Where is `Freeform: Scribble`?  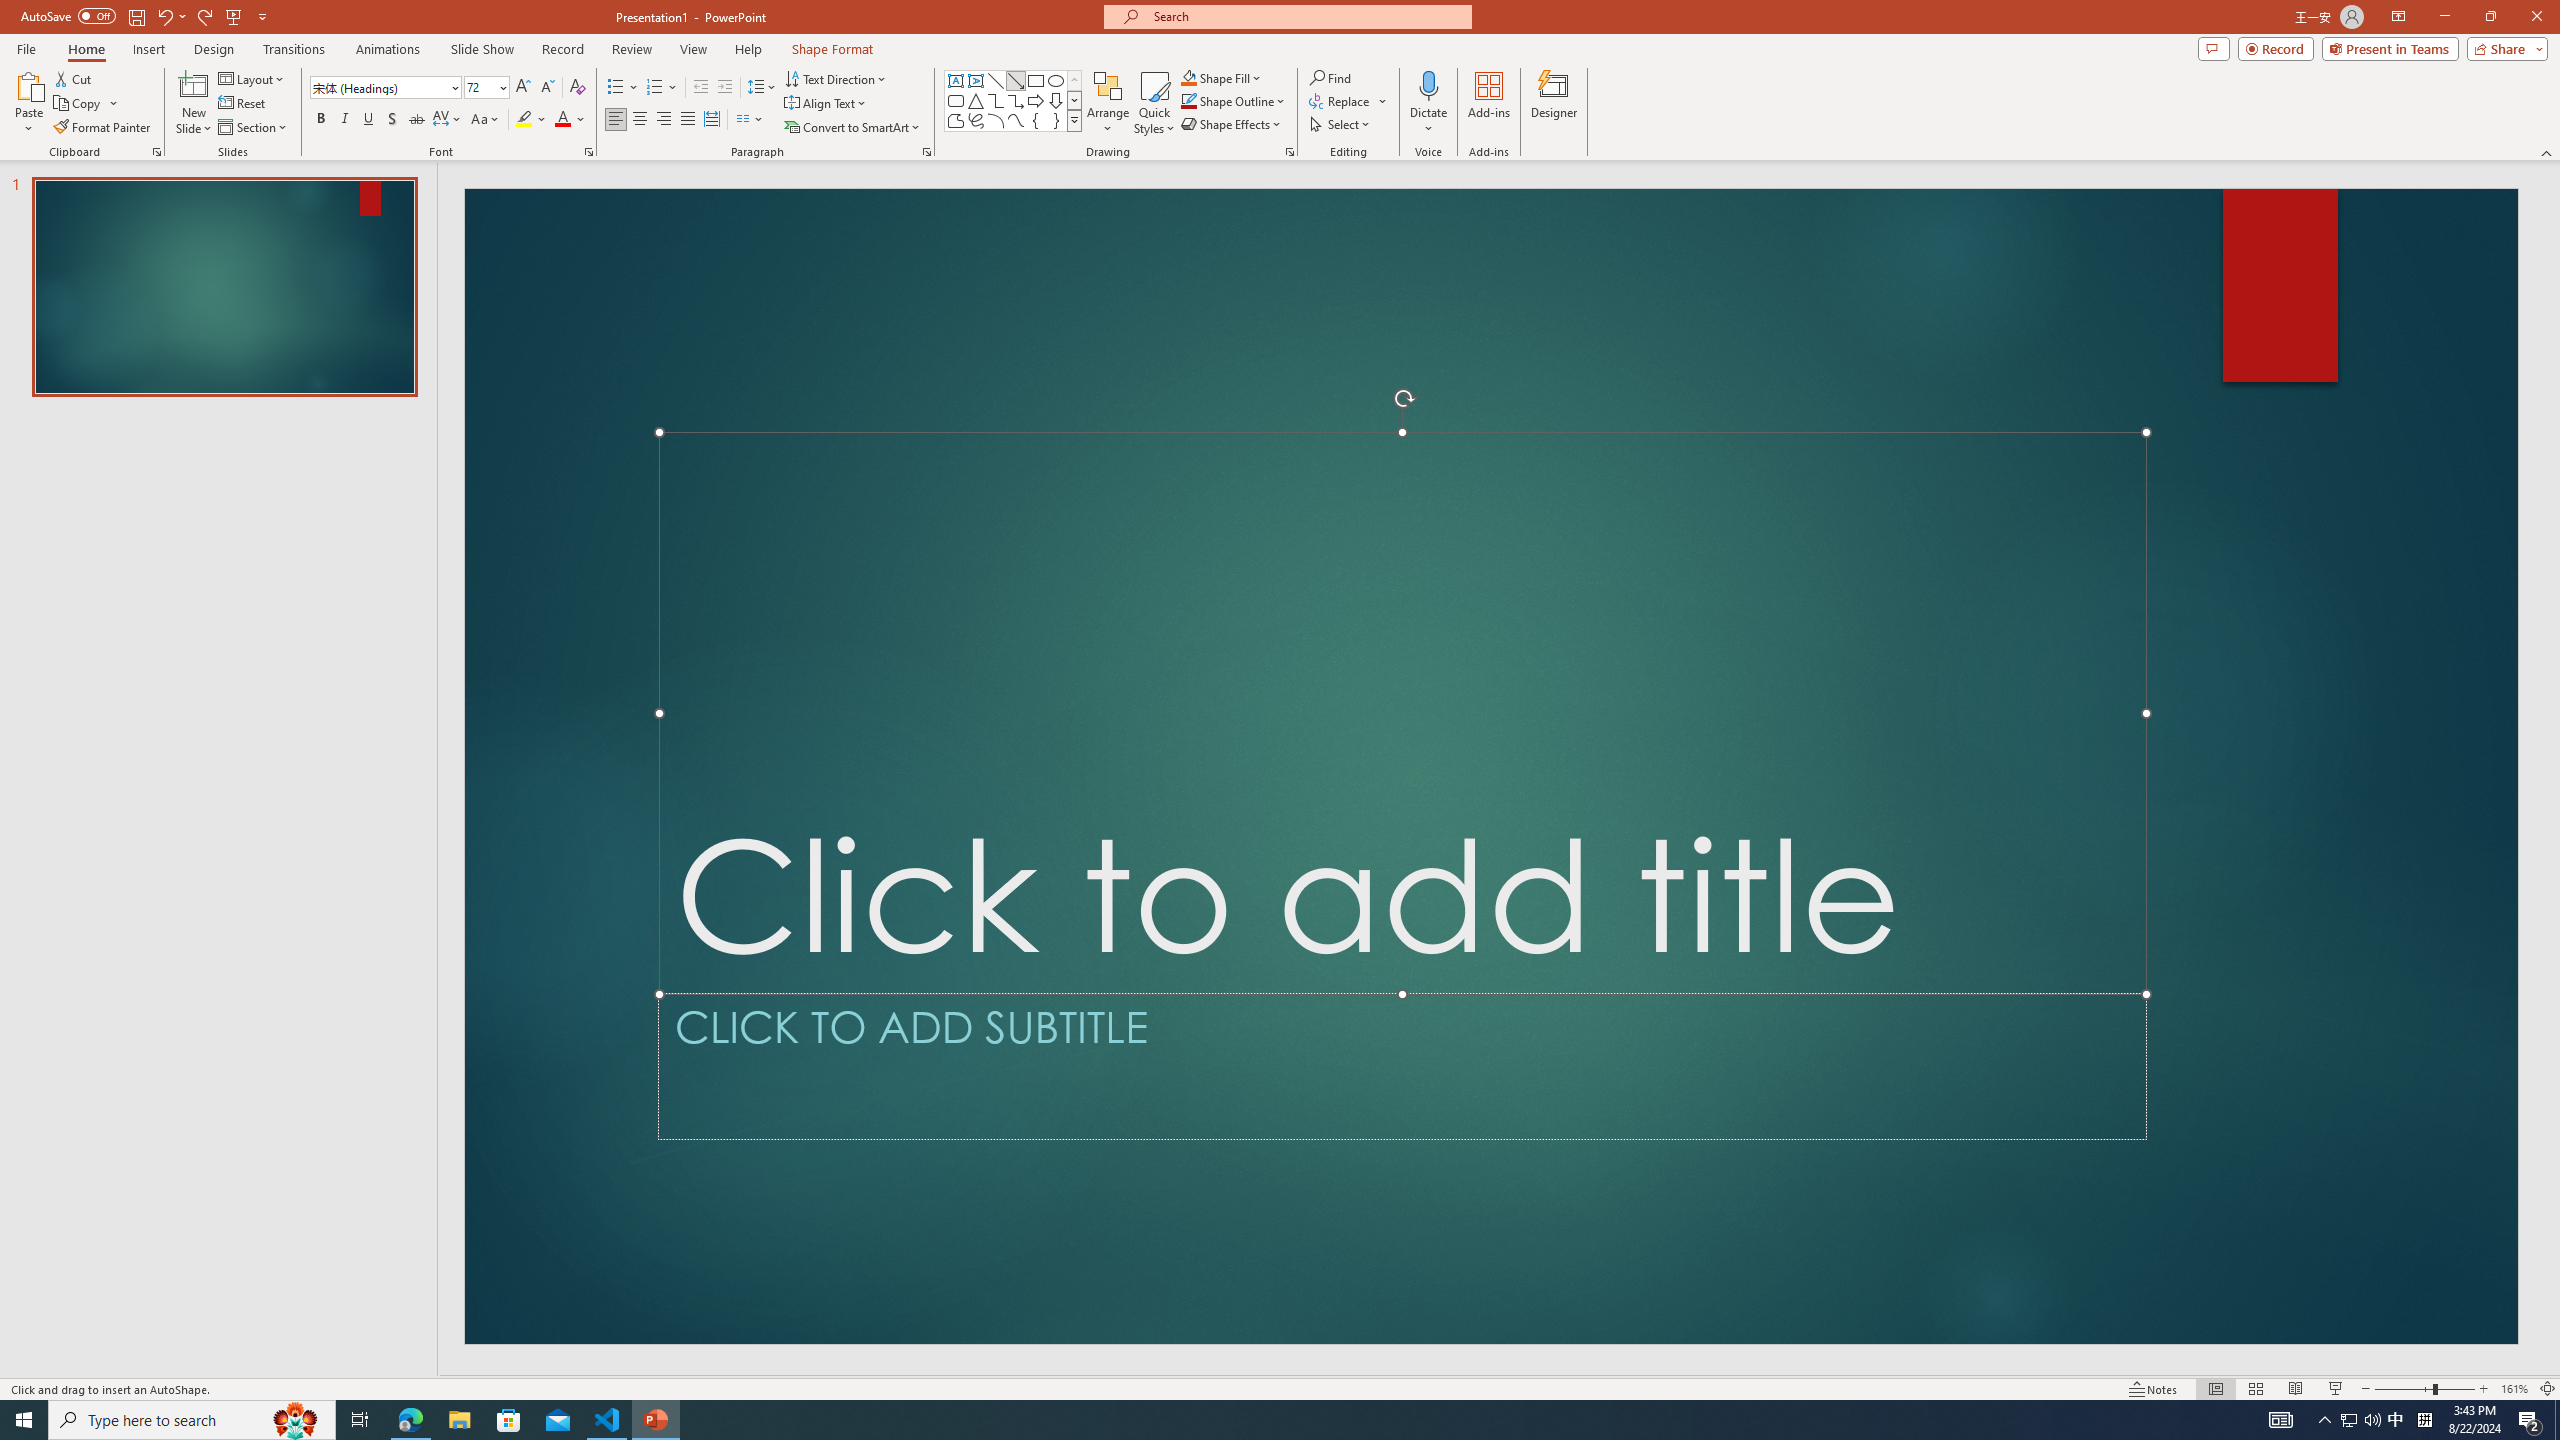
Freeform: Scribble is located at coordinates (975, 120).